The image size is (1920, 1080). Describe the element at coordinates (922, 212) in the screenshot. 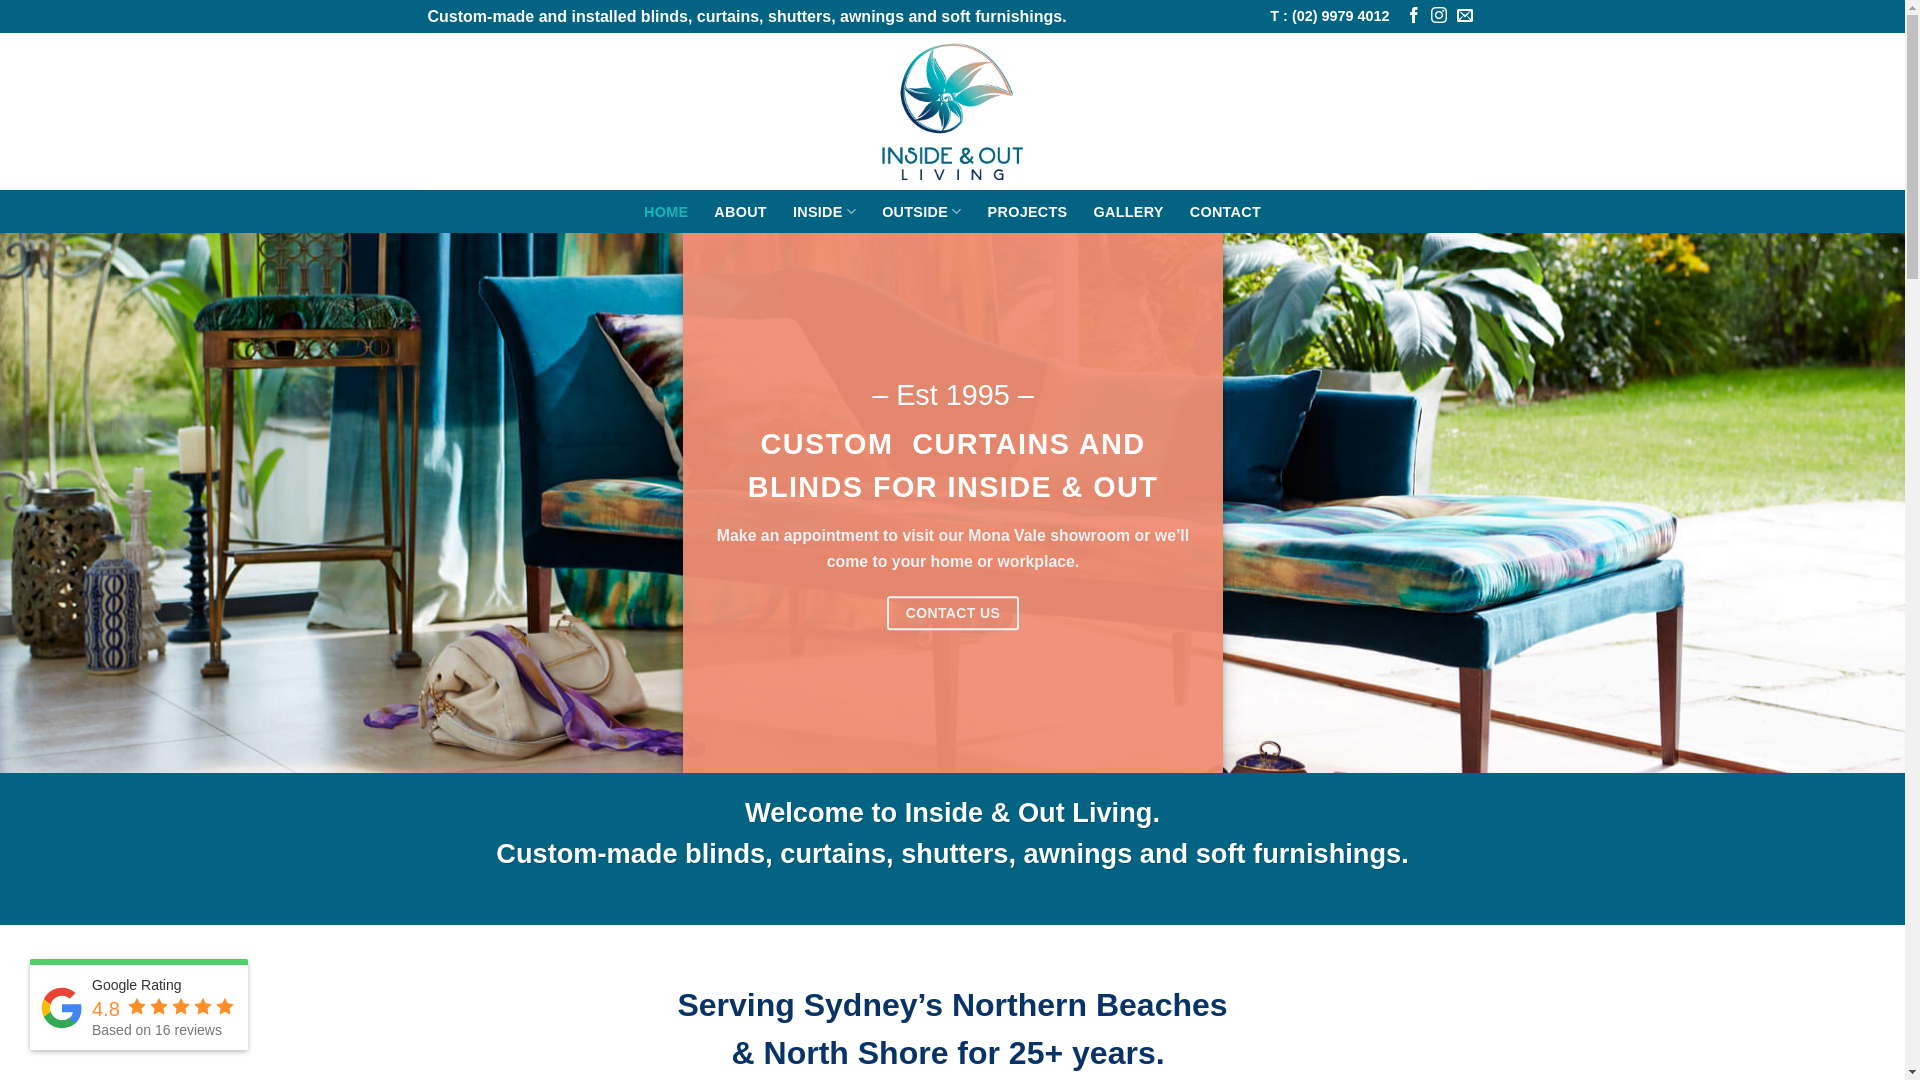

I see `OUTSIDE` at that location.